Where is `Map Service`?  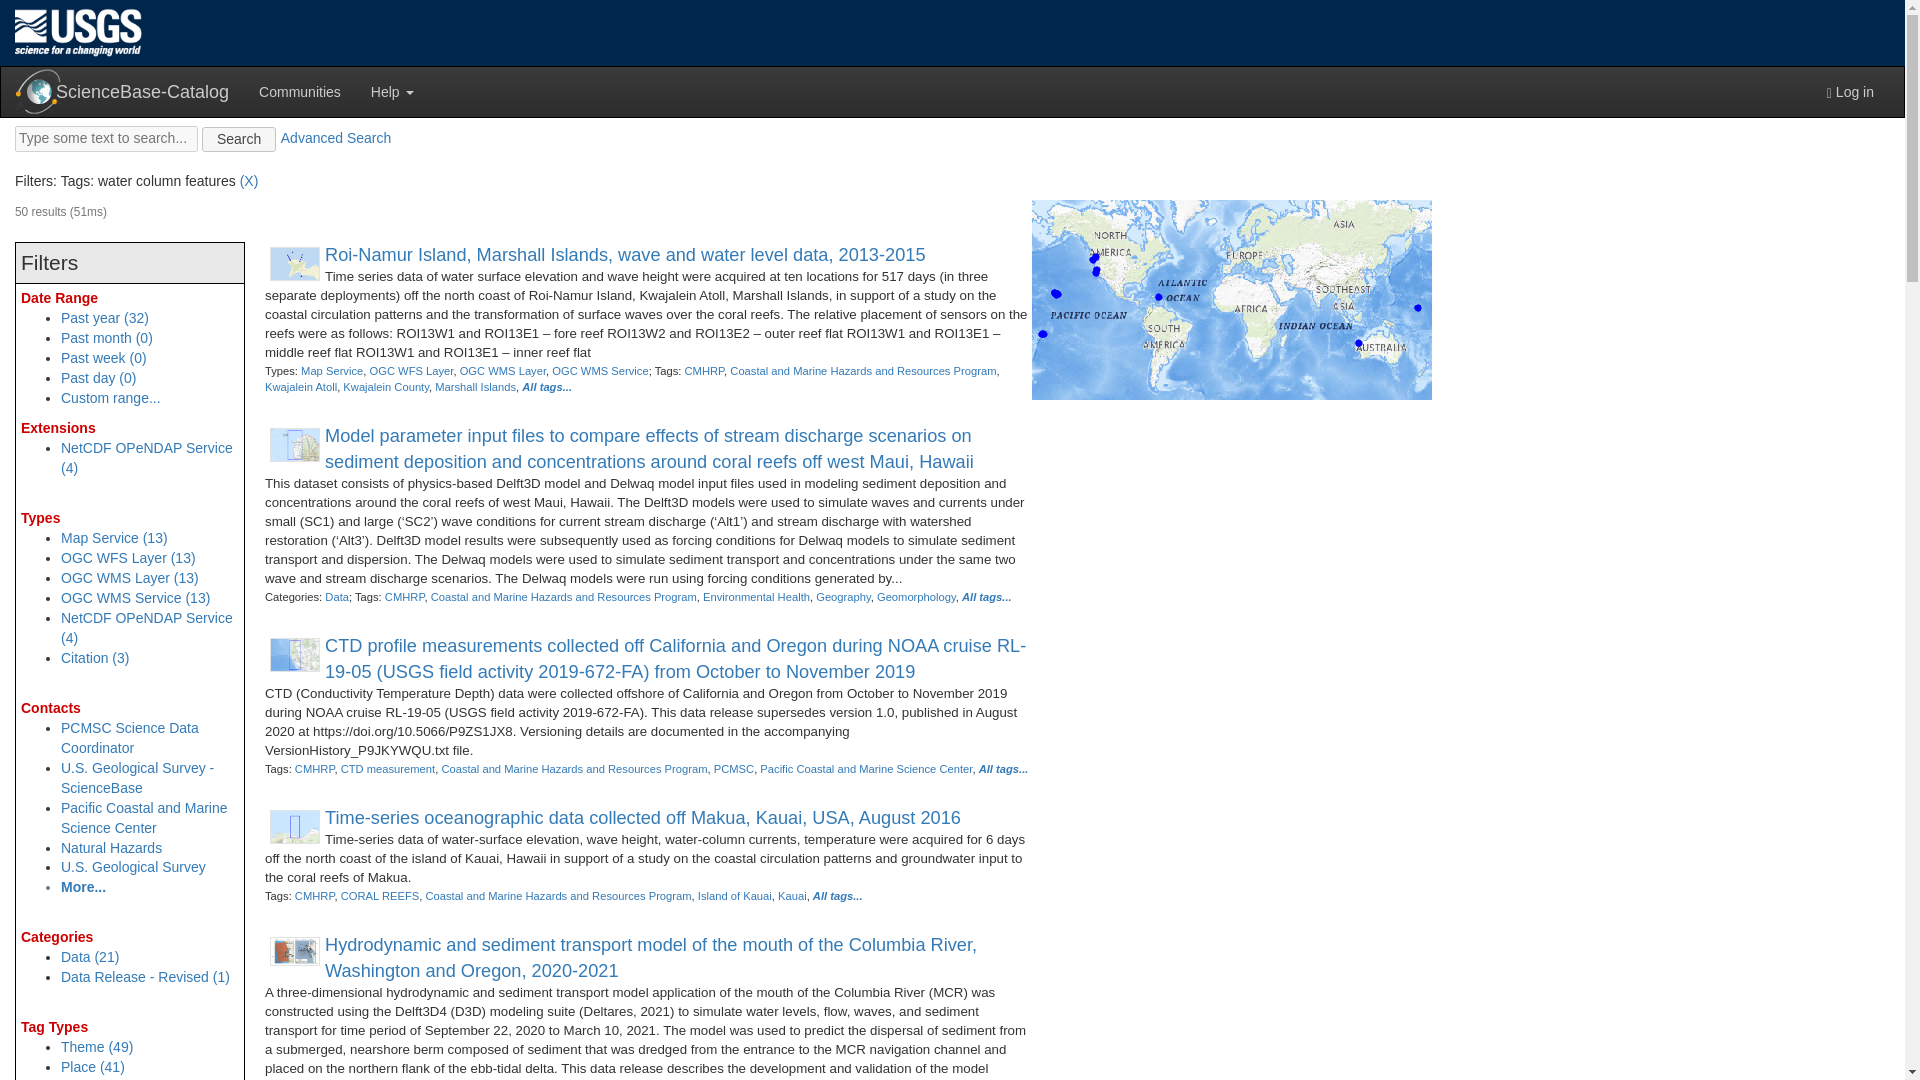
Map Service is located at coordinates (332, 370).